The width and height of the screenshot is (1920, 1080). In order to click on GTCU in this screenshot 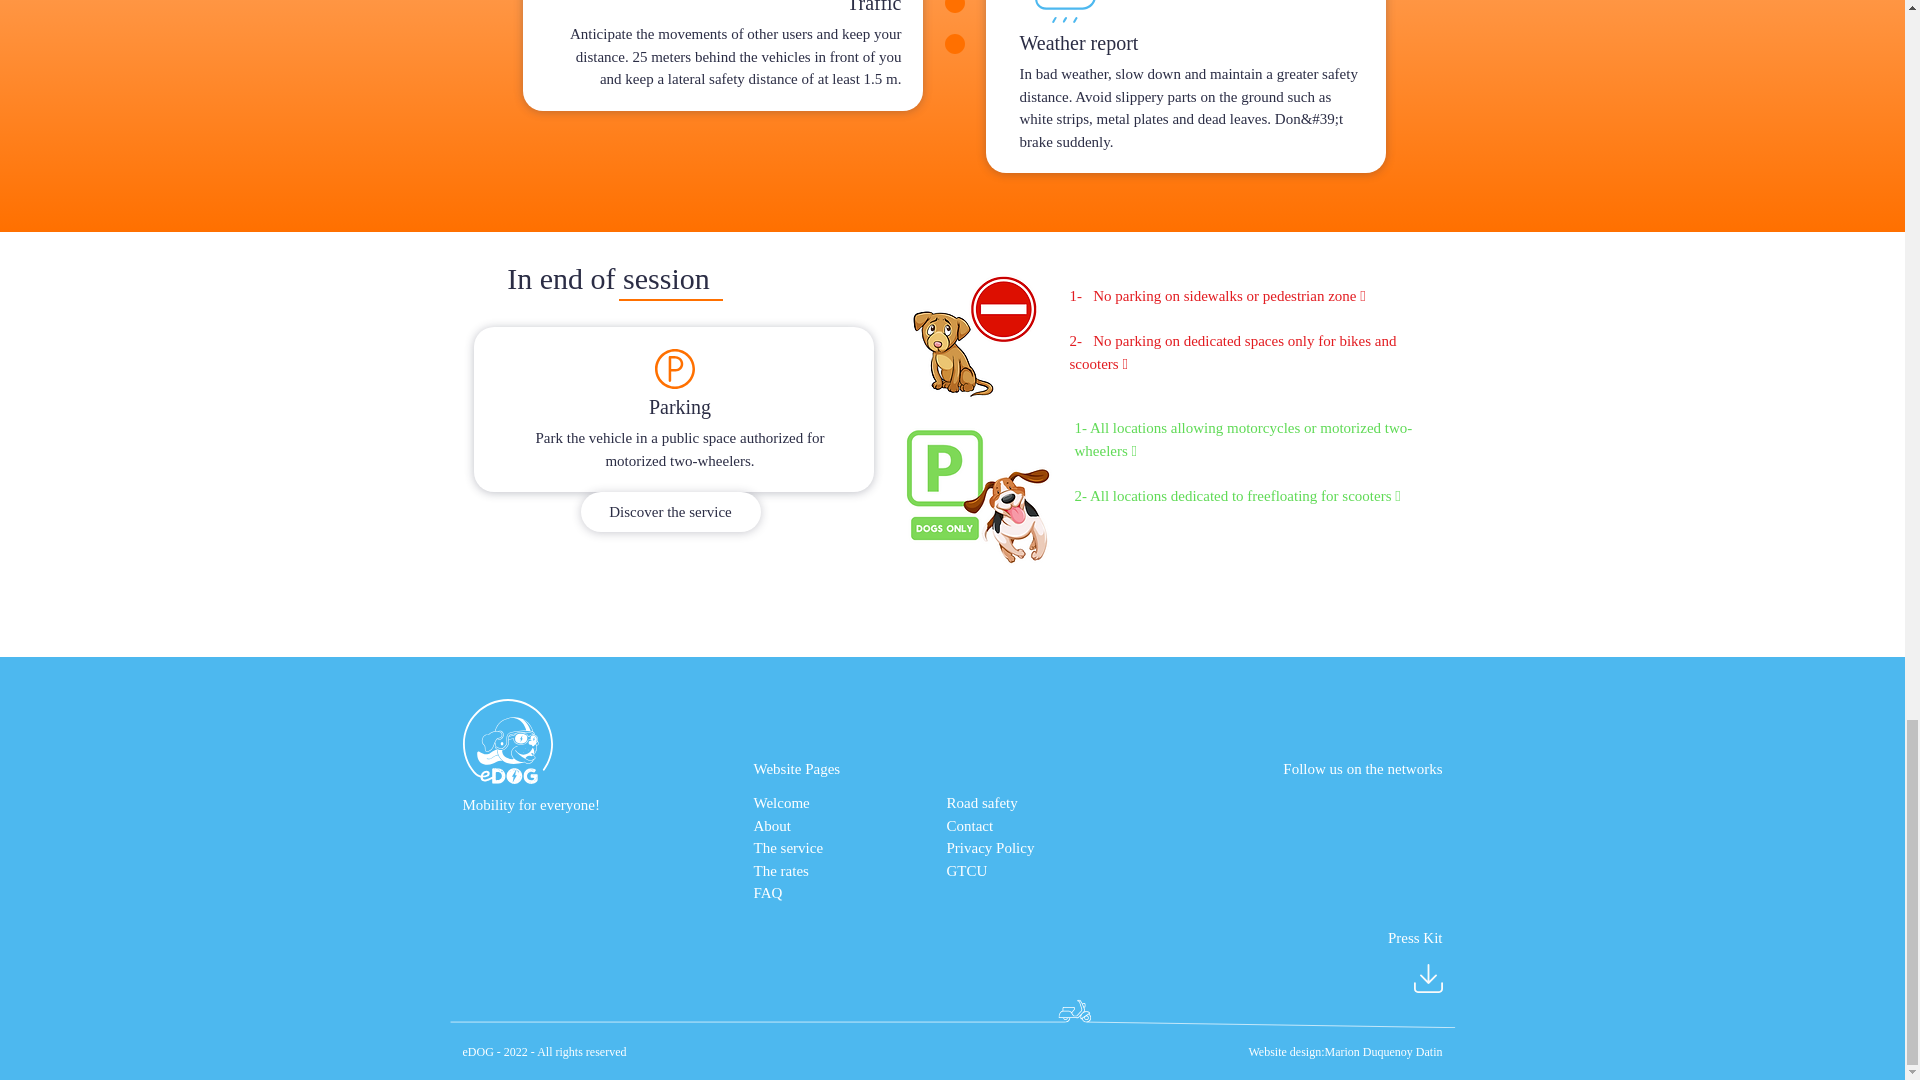, I will do `click(966, 870)`.